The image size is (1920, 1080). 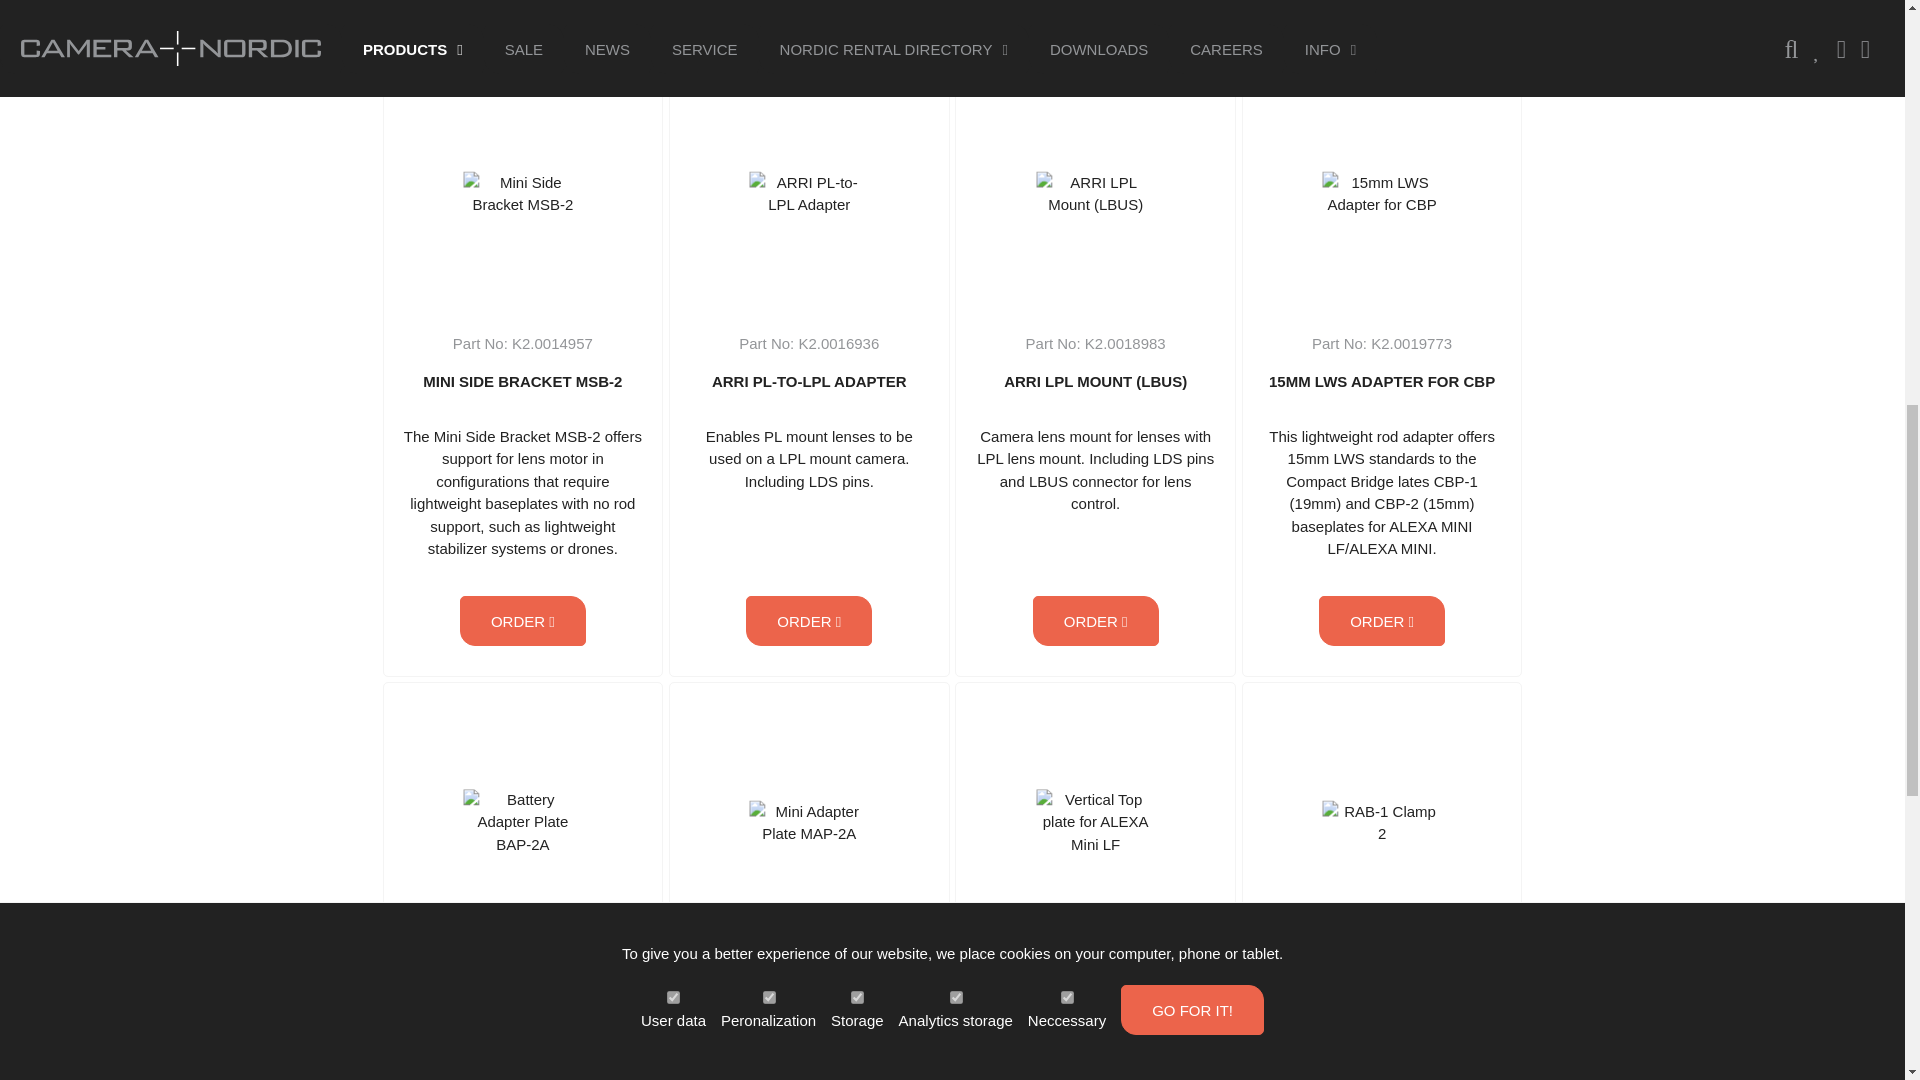 What do you see at coordinates (522, 823) in the screenshot?
I see `Battery Adapter Plate BAP-2A` at bounding box center [522, 823].